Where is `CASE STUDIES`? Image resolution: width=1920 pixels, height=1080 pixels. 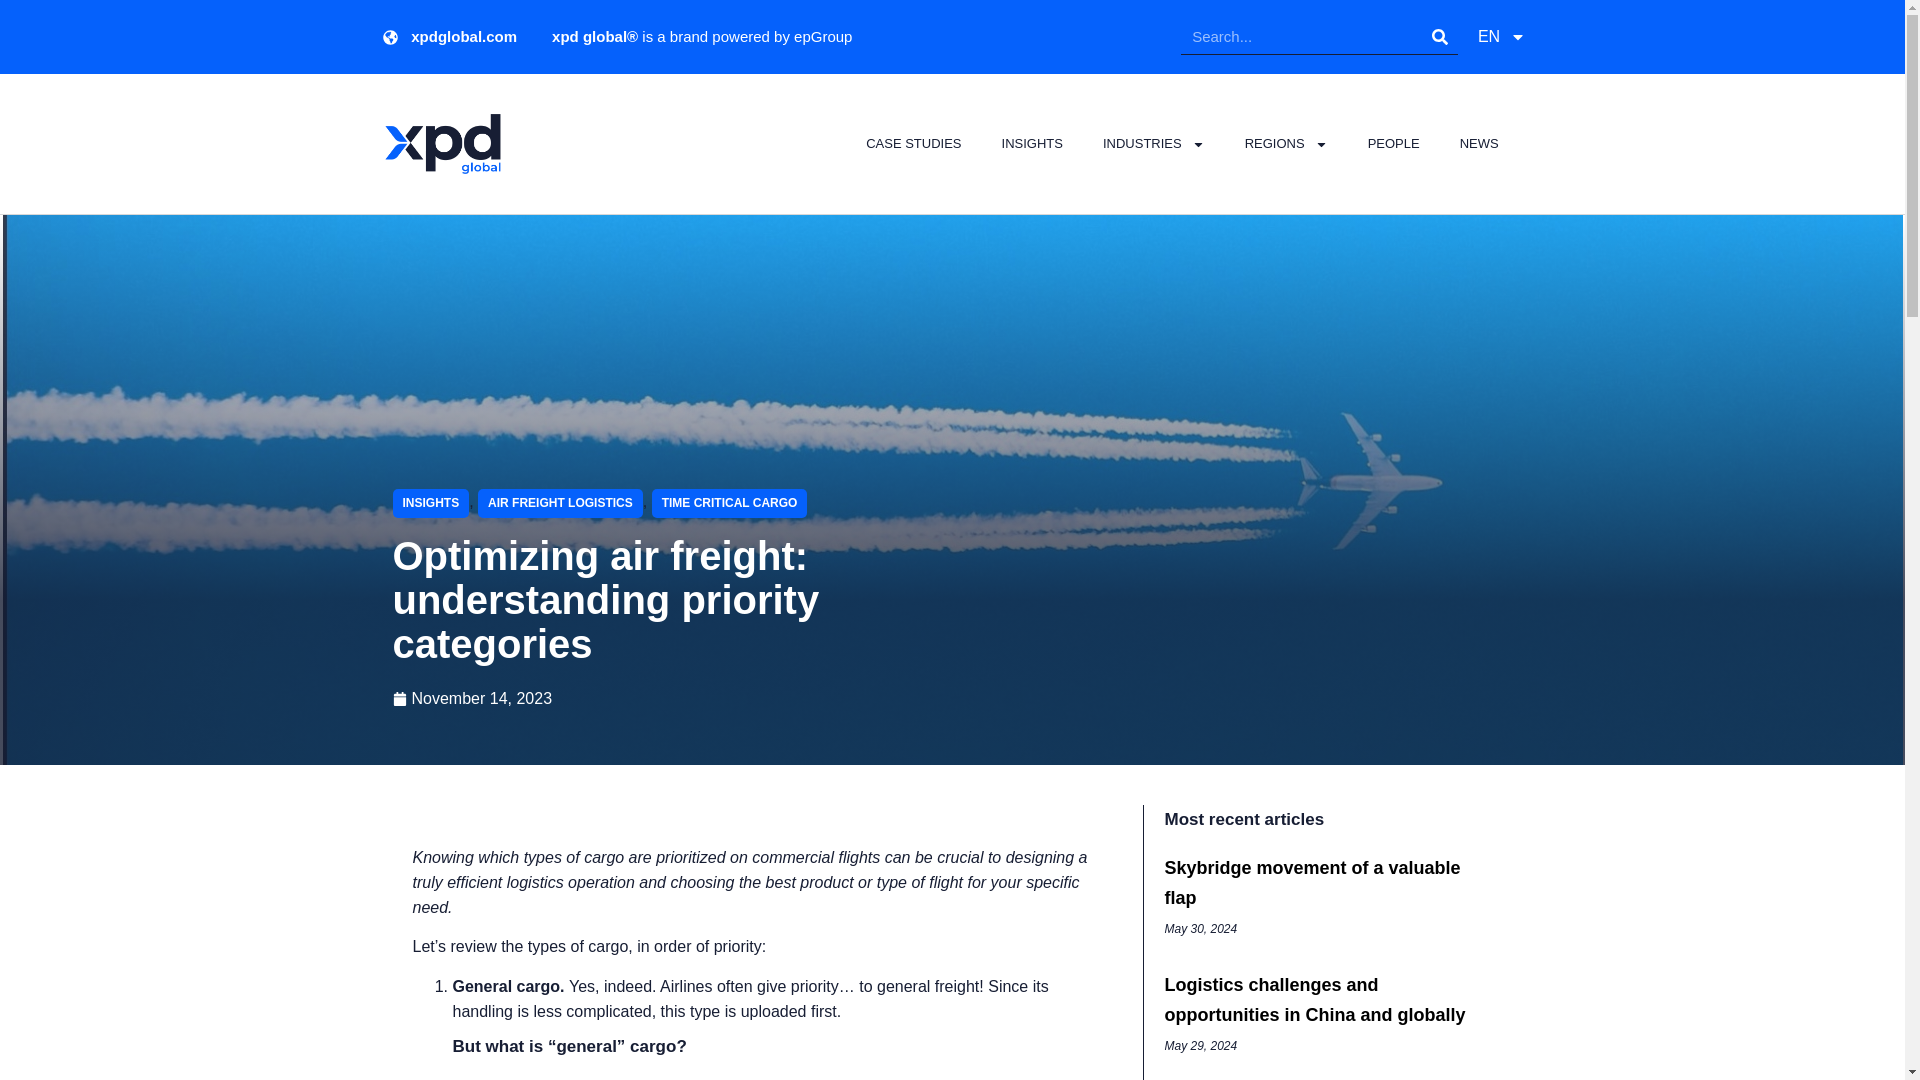
CASE STUDIES is located at coordinates (914, 144).